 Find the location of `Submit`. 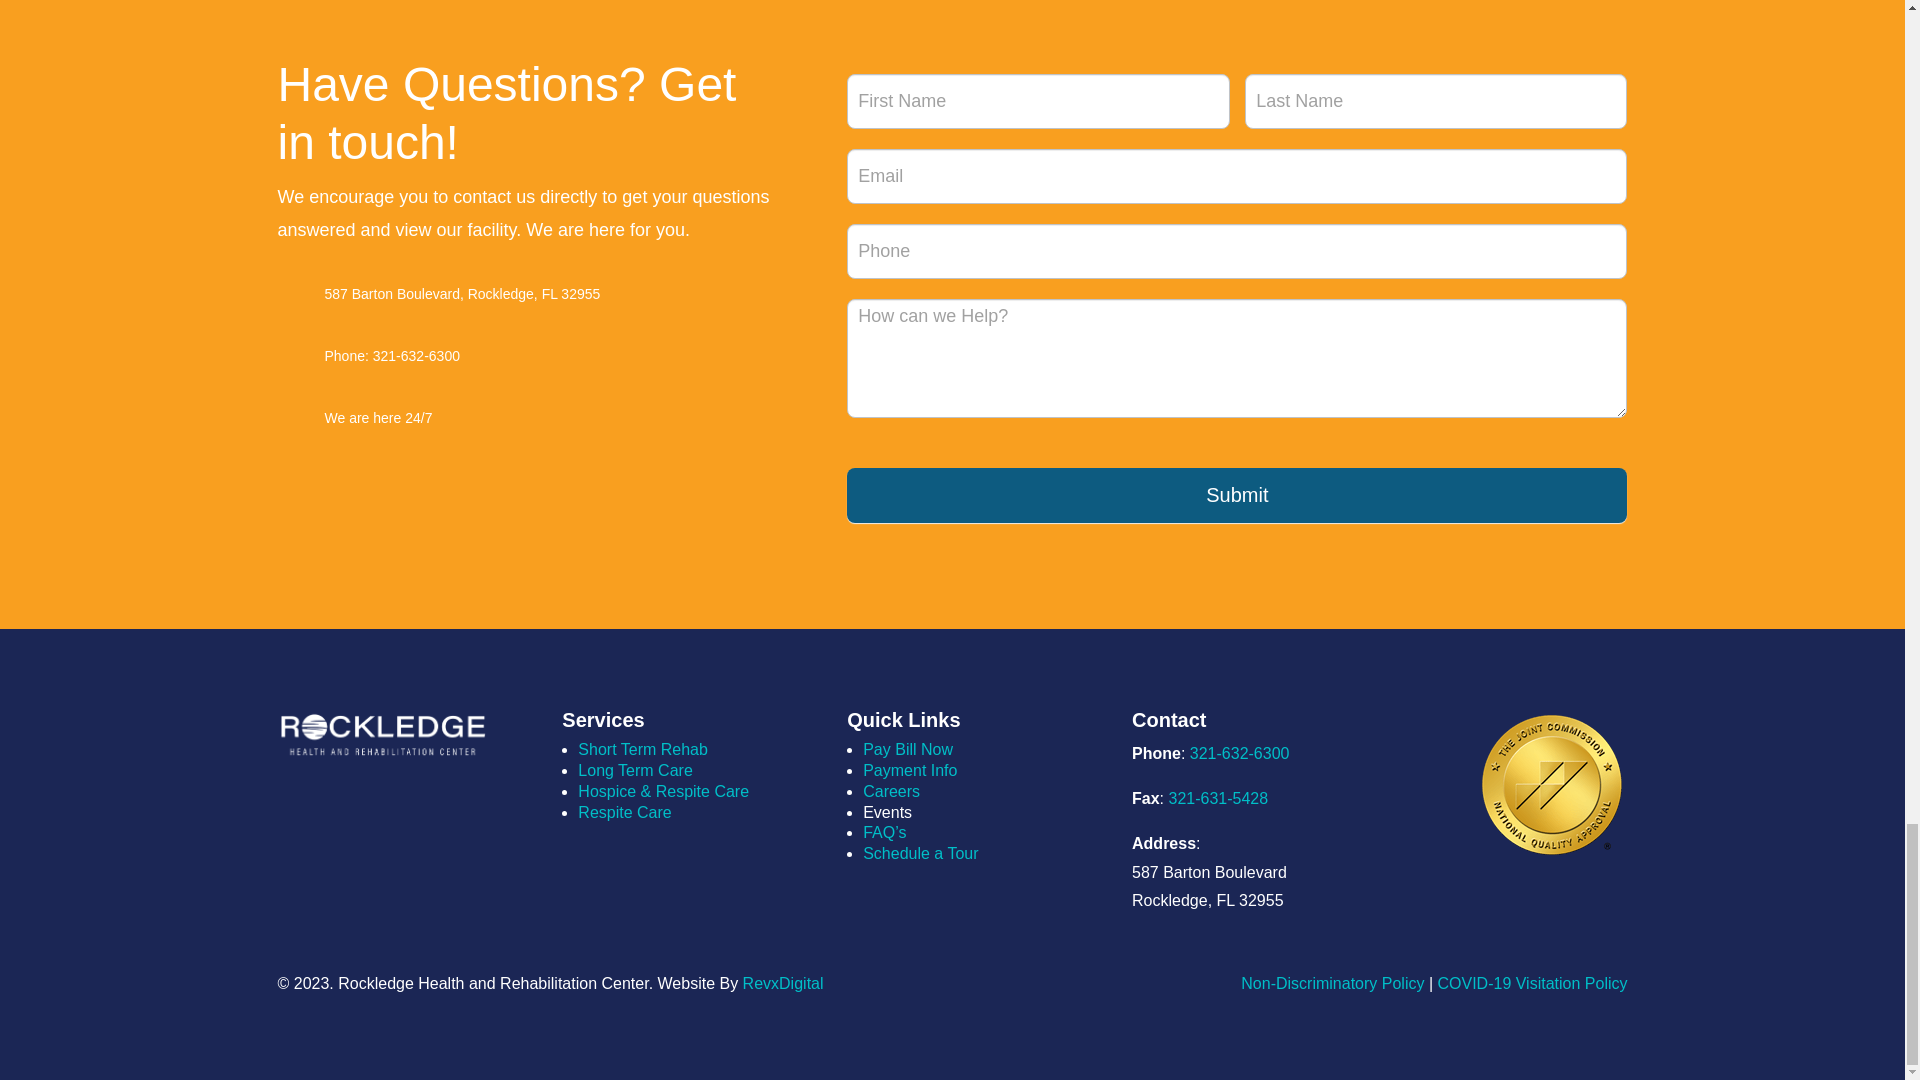

Submit is located at coordinates (1236, 494).